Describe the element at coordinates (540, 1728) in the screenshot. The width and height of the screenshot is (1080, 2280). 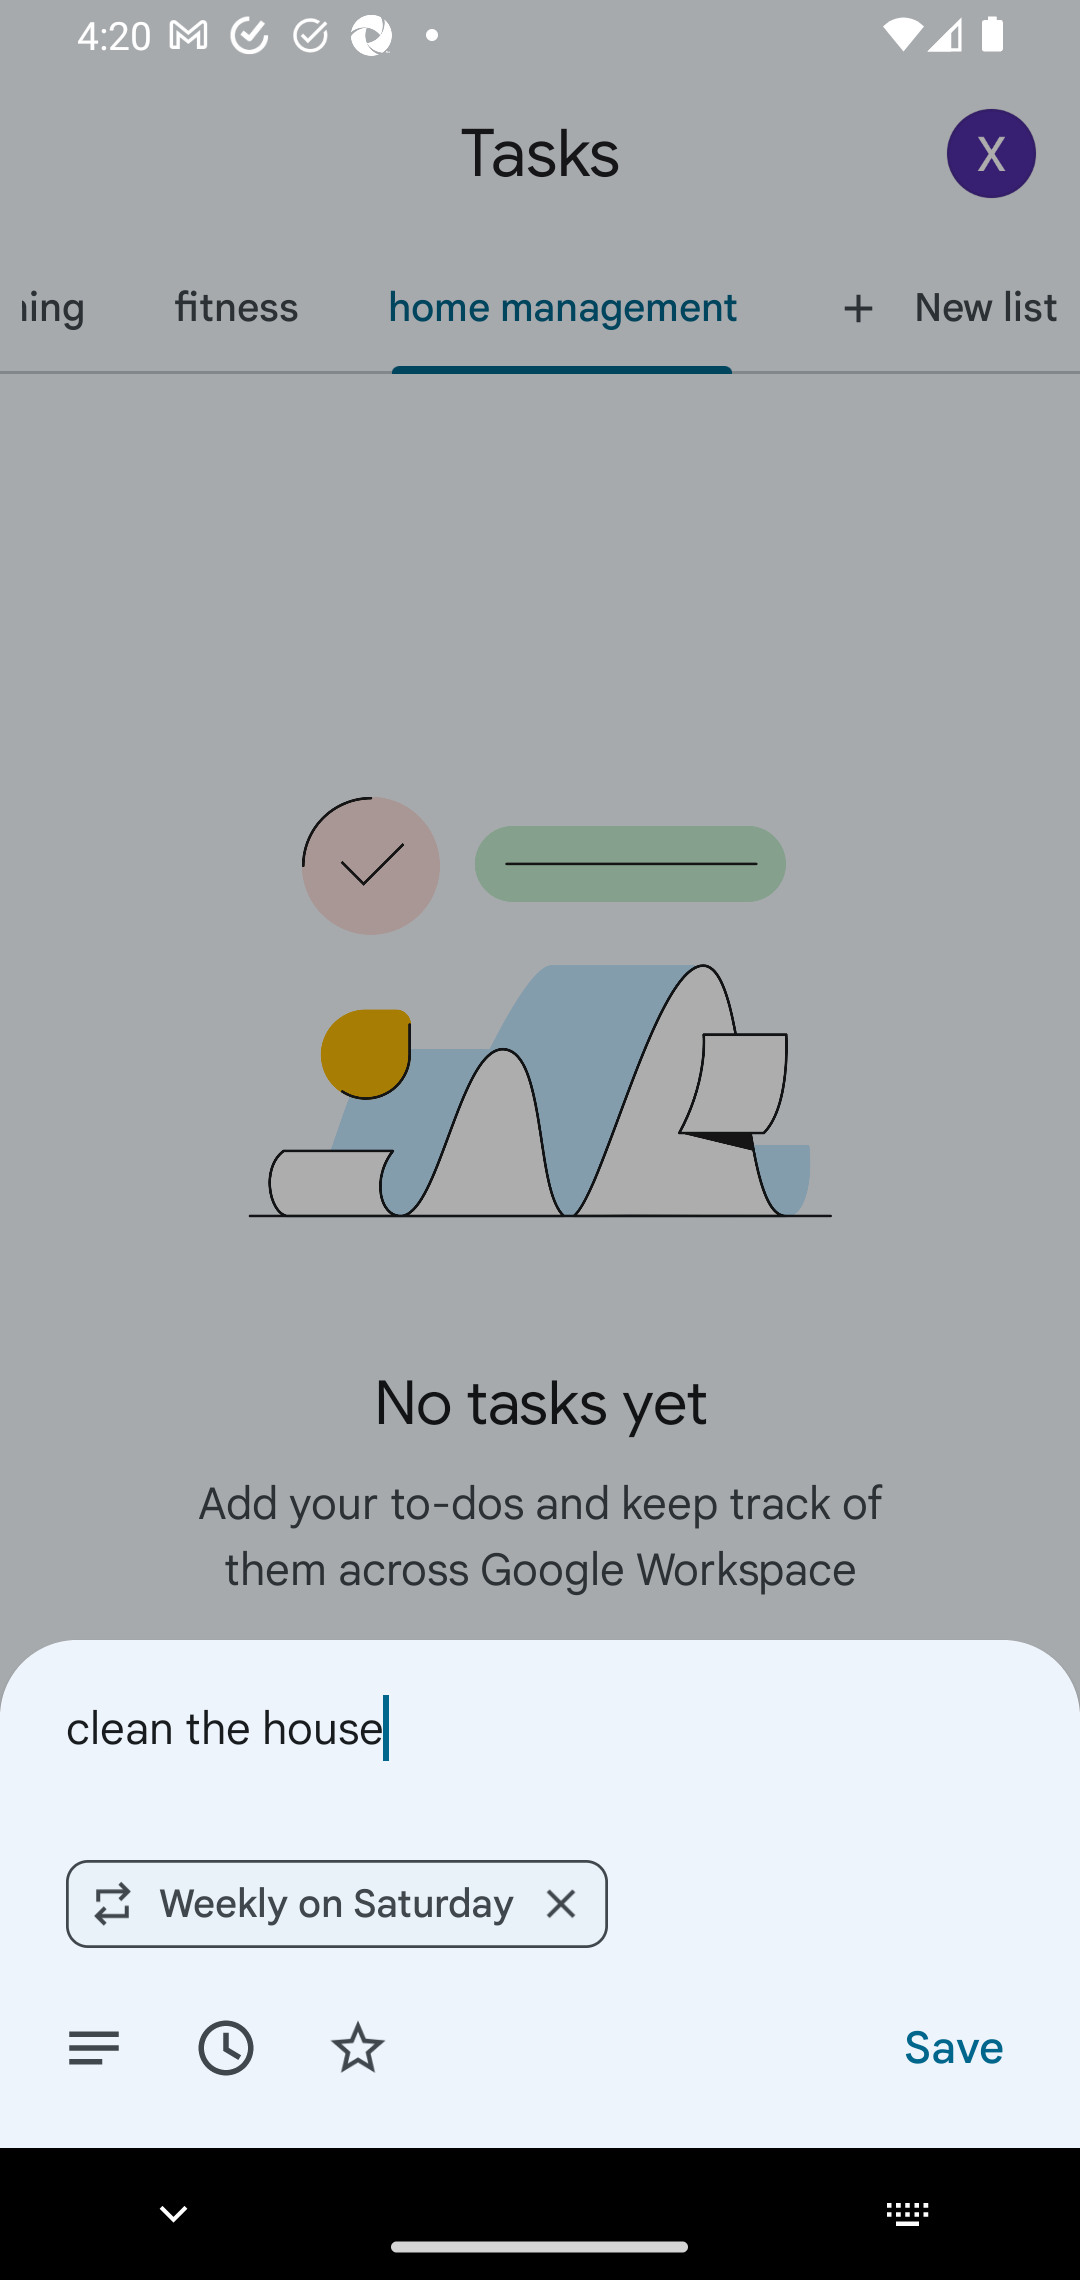
I see `clean the house` at that location.